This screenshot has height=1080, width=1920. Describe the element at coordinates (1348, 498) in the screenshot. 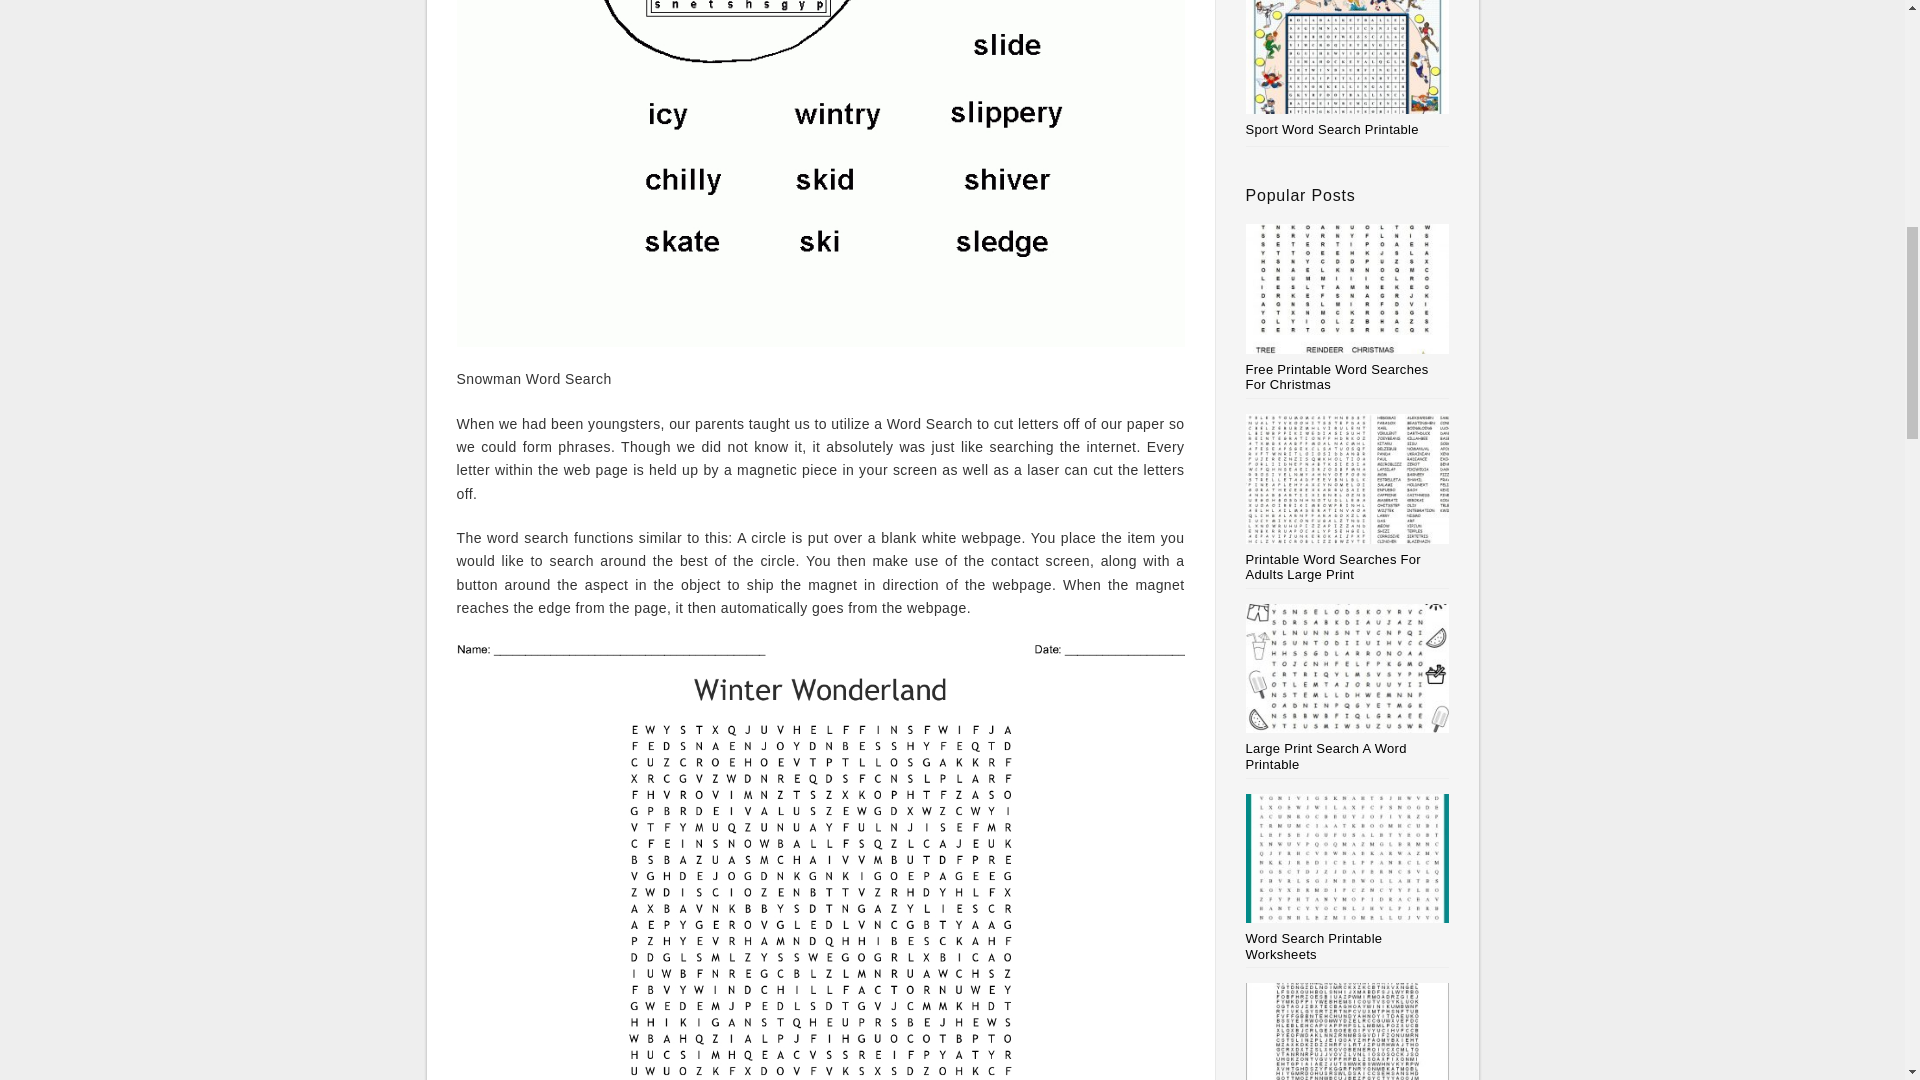

I see `Printable Word Searches For Adults Large Print` at that location.